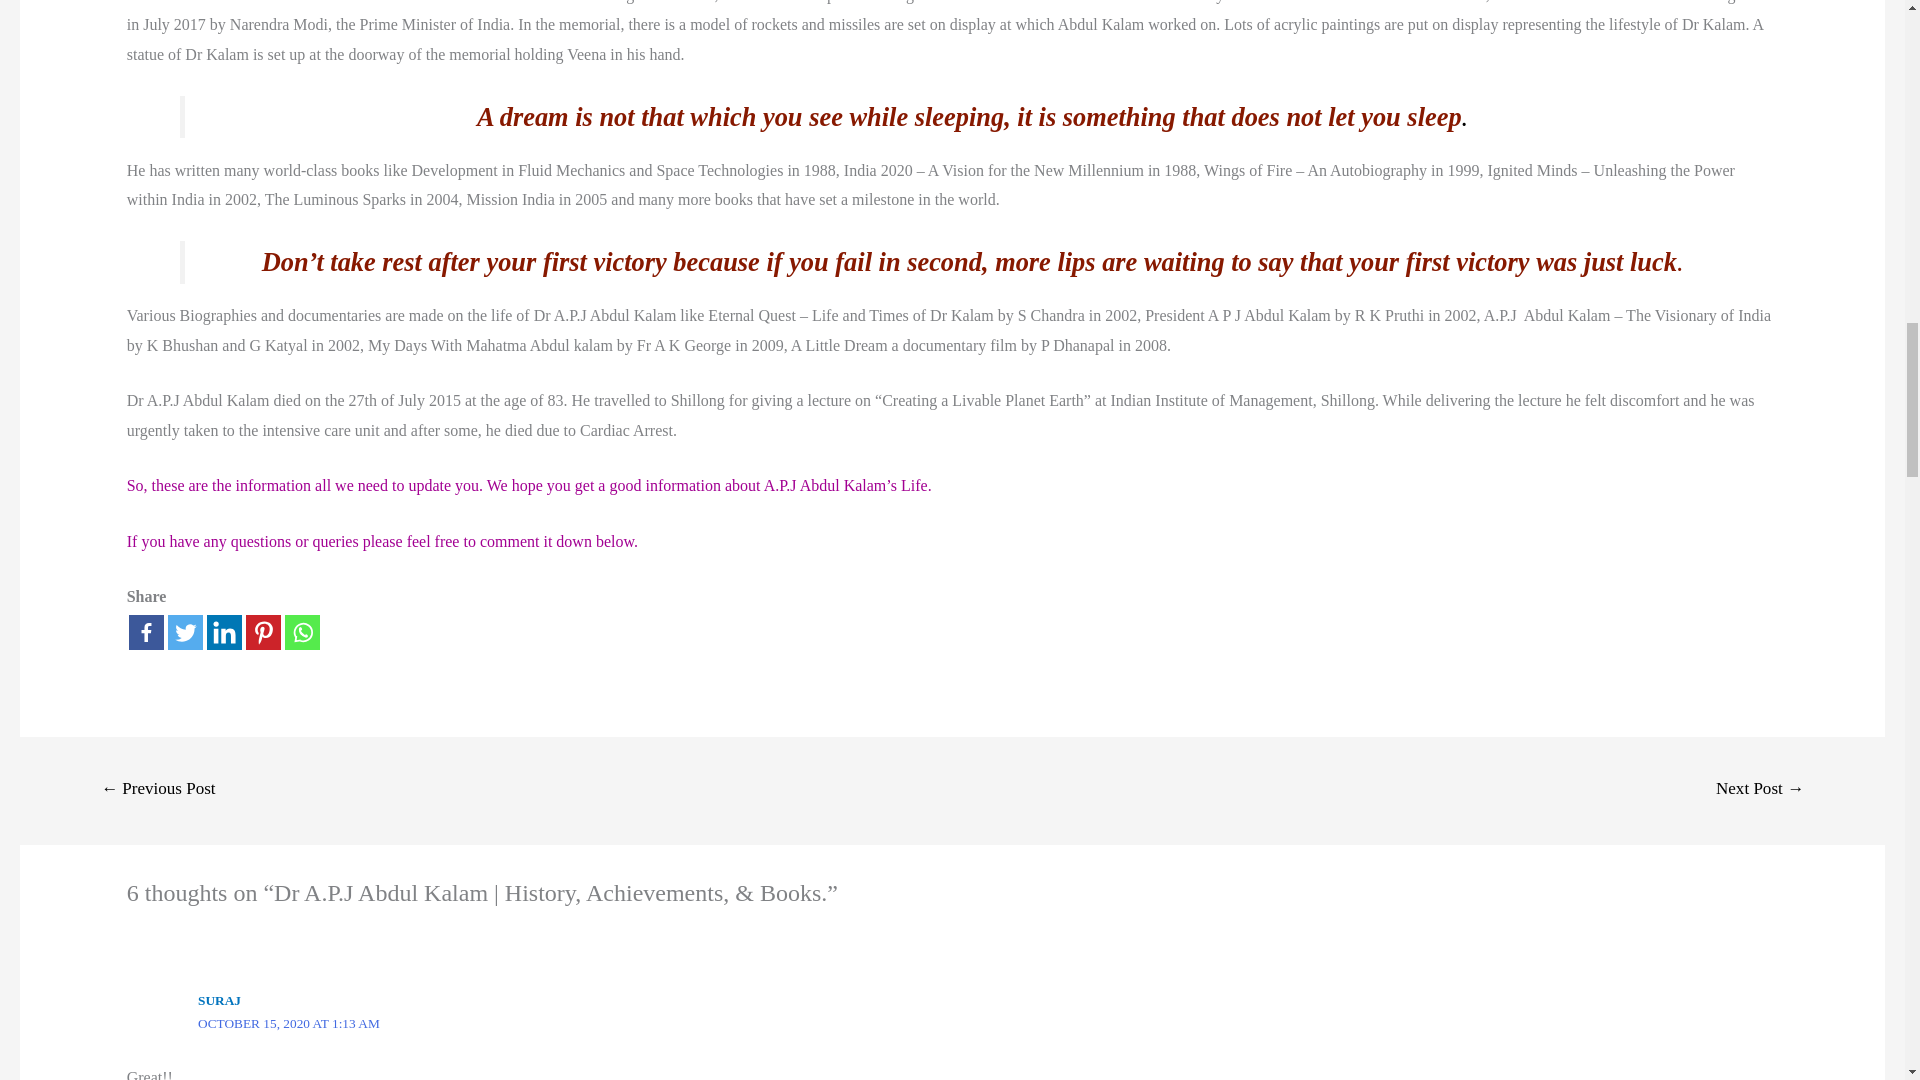 Image resolution: width=1920 pixels, height=1080 pixels. What do you see at coordinates (146, 632) in the screenshot?
I see `Facebook` at bounding box center [146, 632].